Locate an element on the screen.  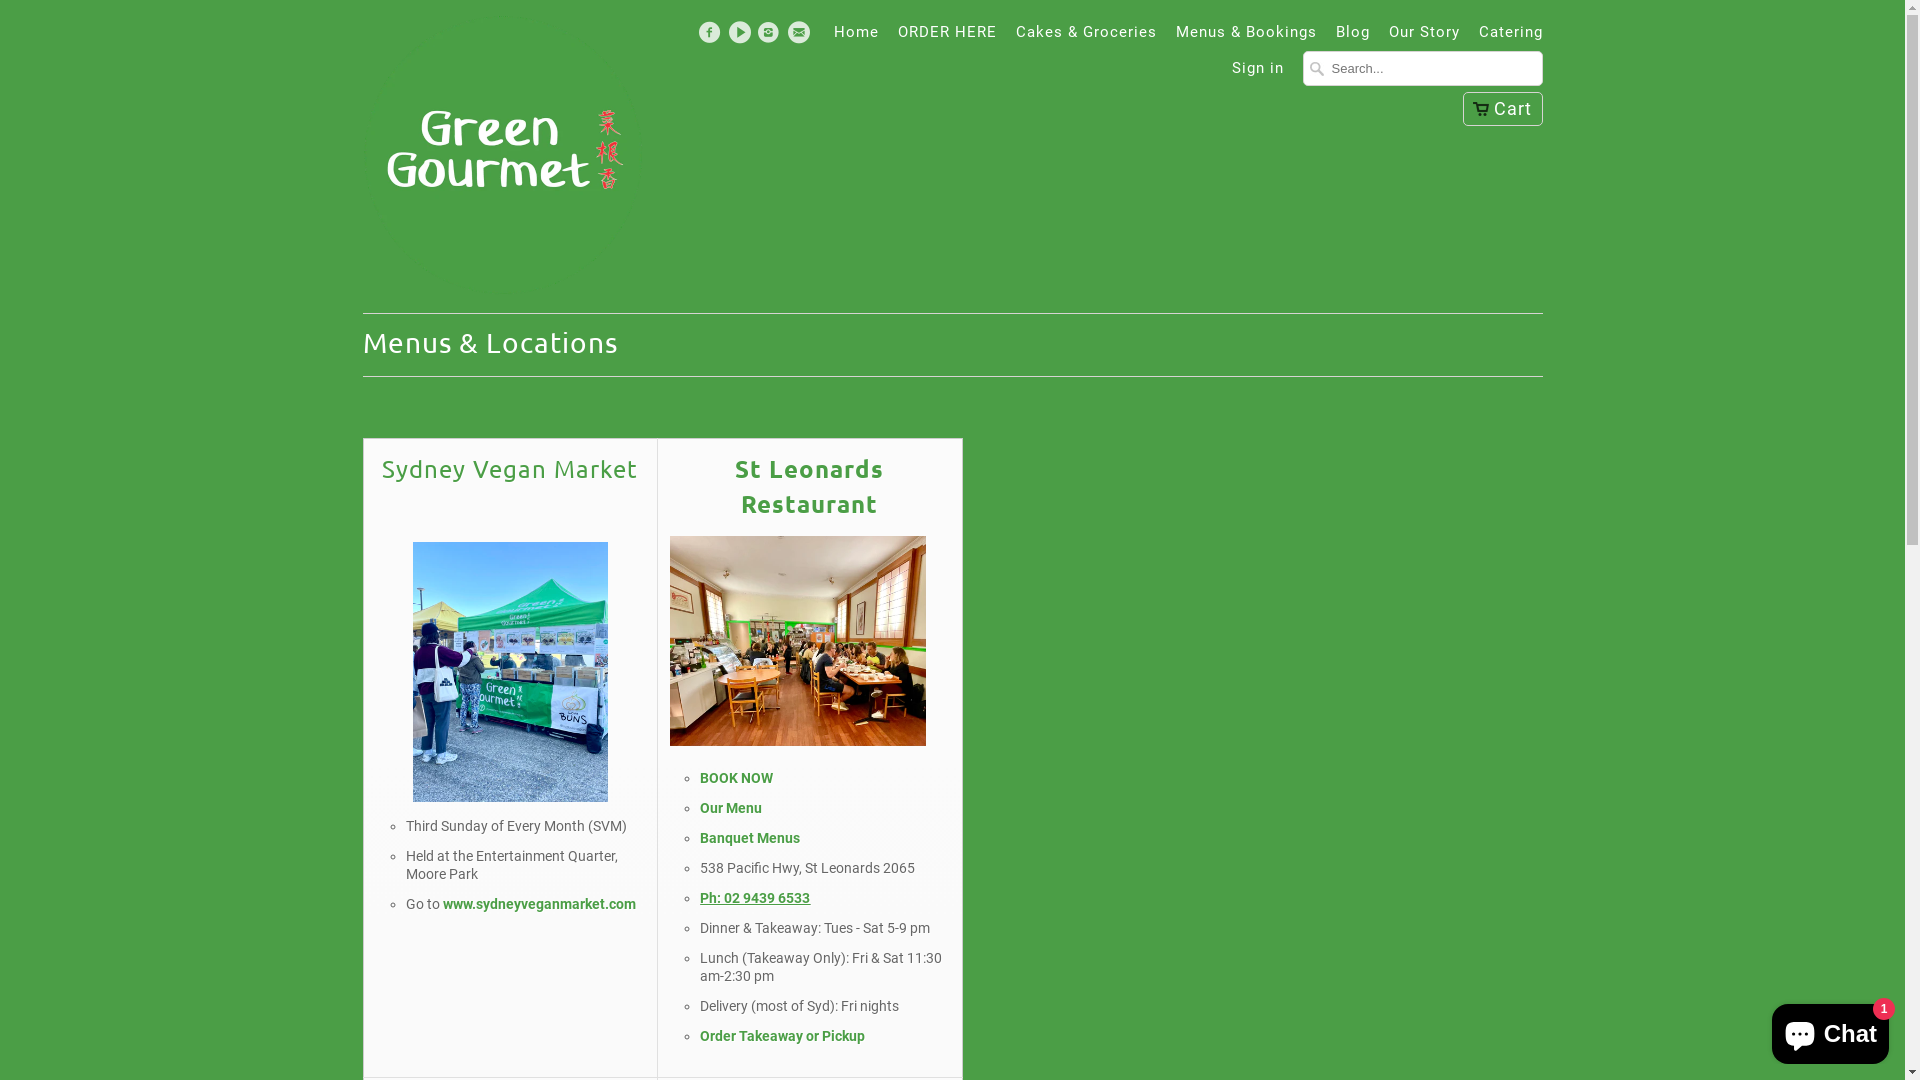
Sign in is located at coordinates (1258, 73).